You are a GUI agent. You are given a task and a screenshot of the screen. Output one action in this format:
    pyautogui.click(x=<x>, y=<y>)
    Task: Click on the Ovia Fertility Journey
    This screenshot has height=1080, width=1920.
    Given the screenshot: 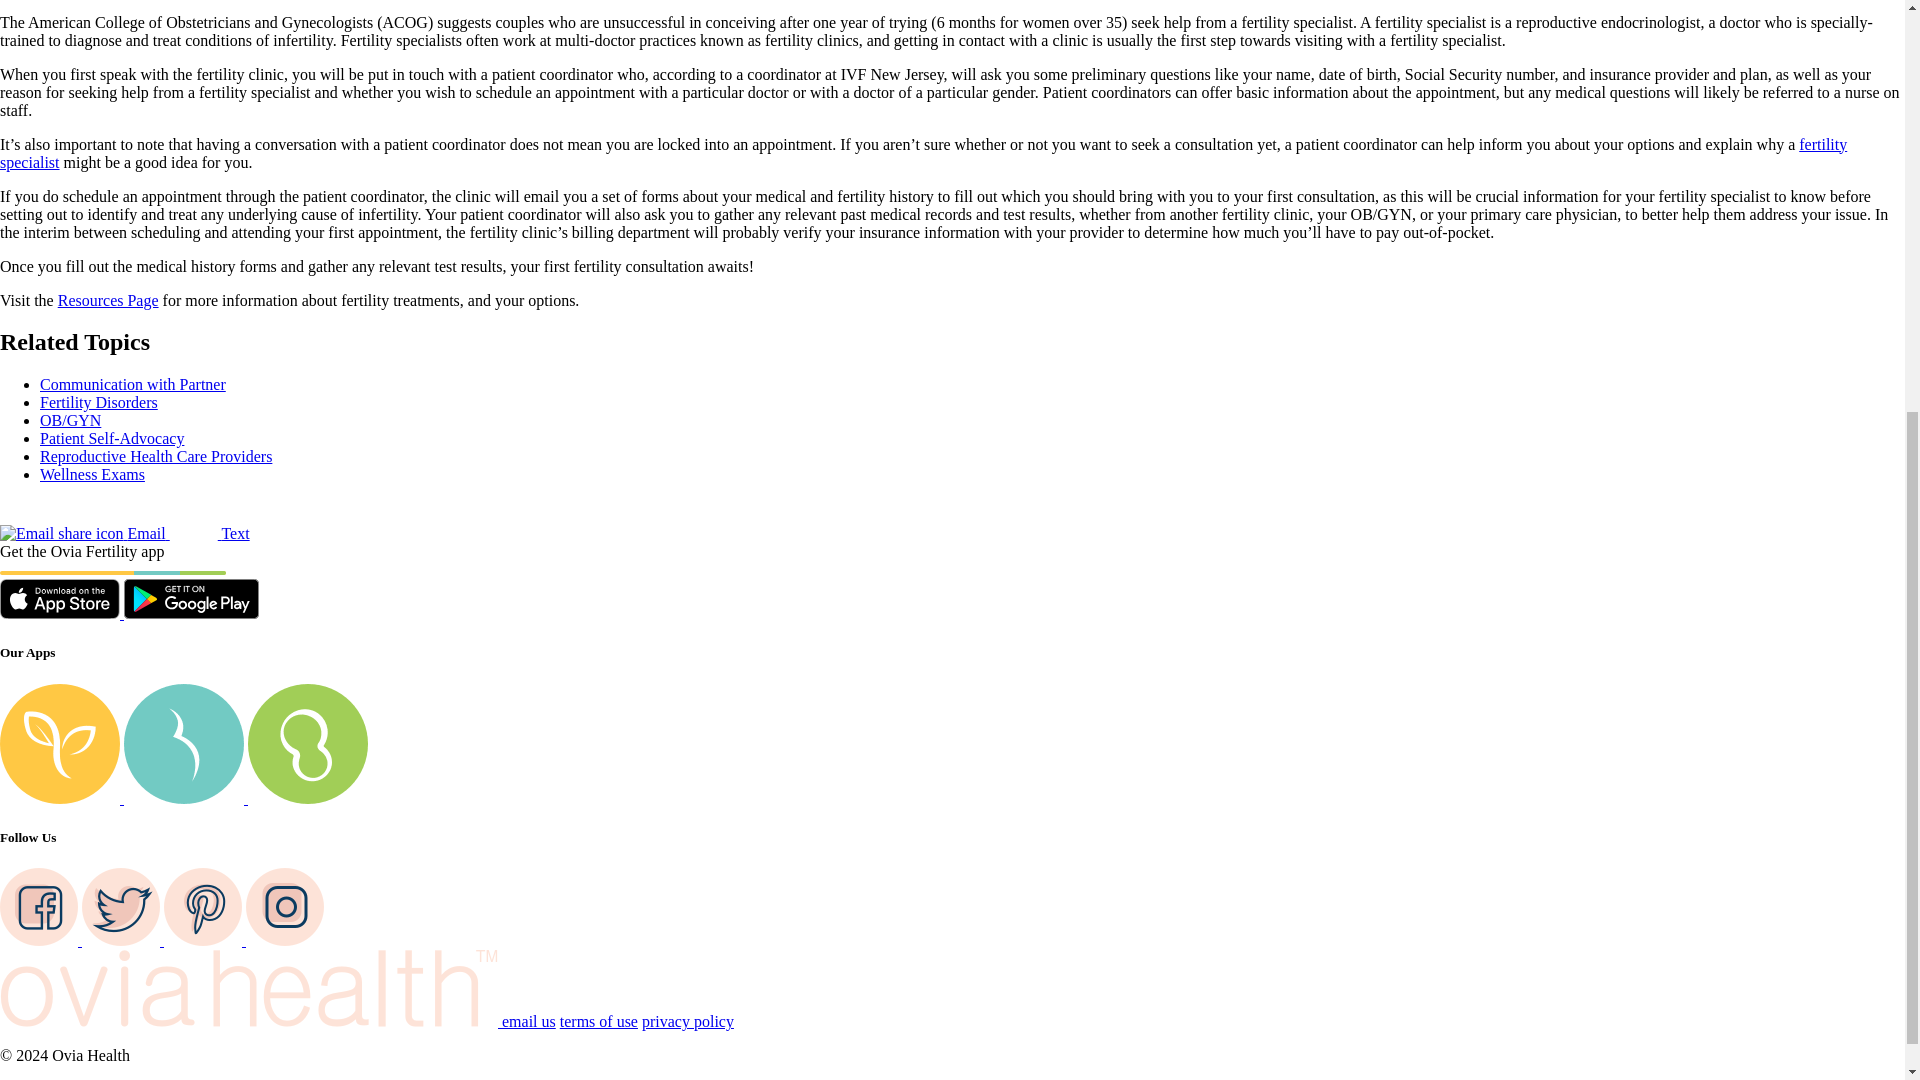 What is the action you would take?
    pyautogui.click(x=113, y=572)
    